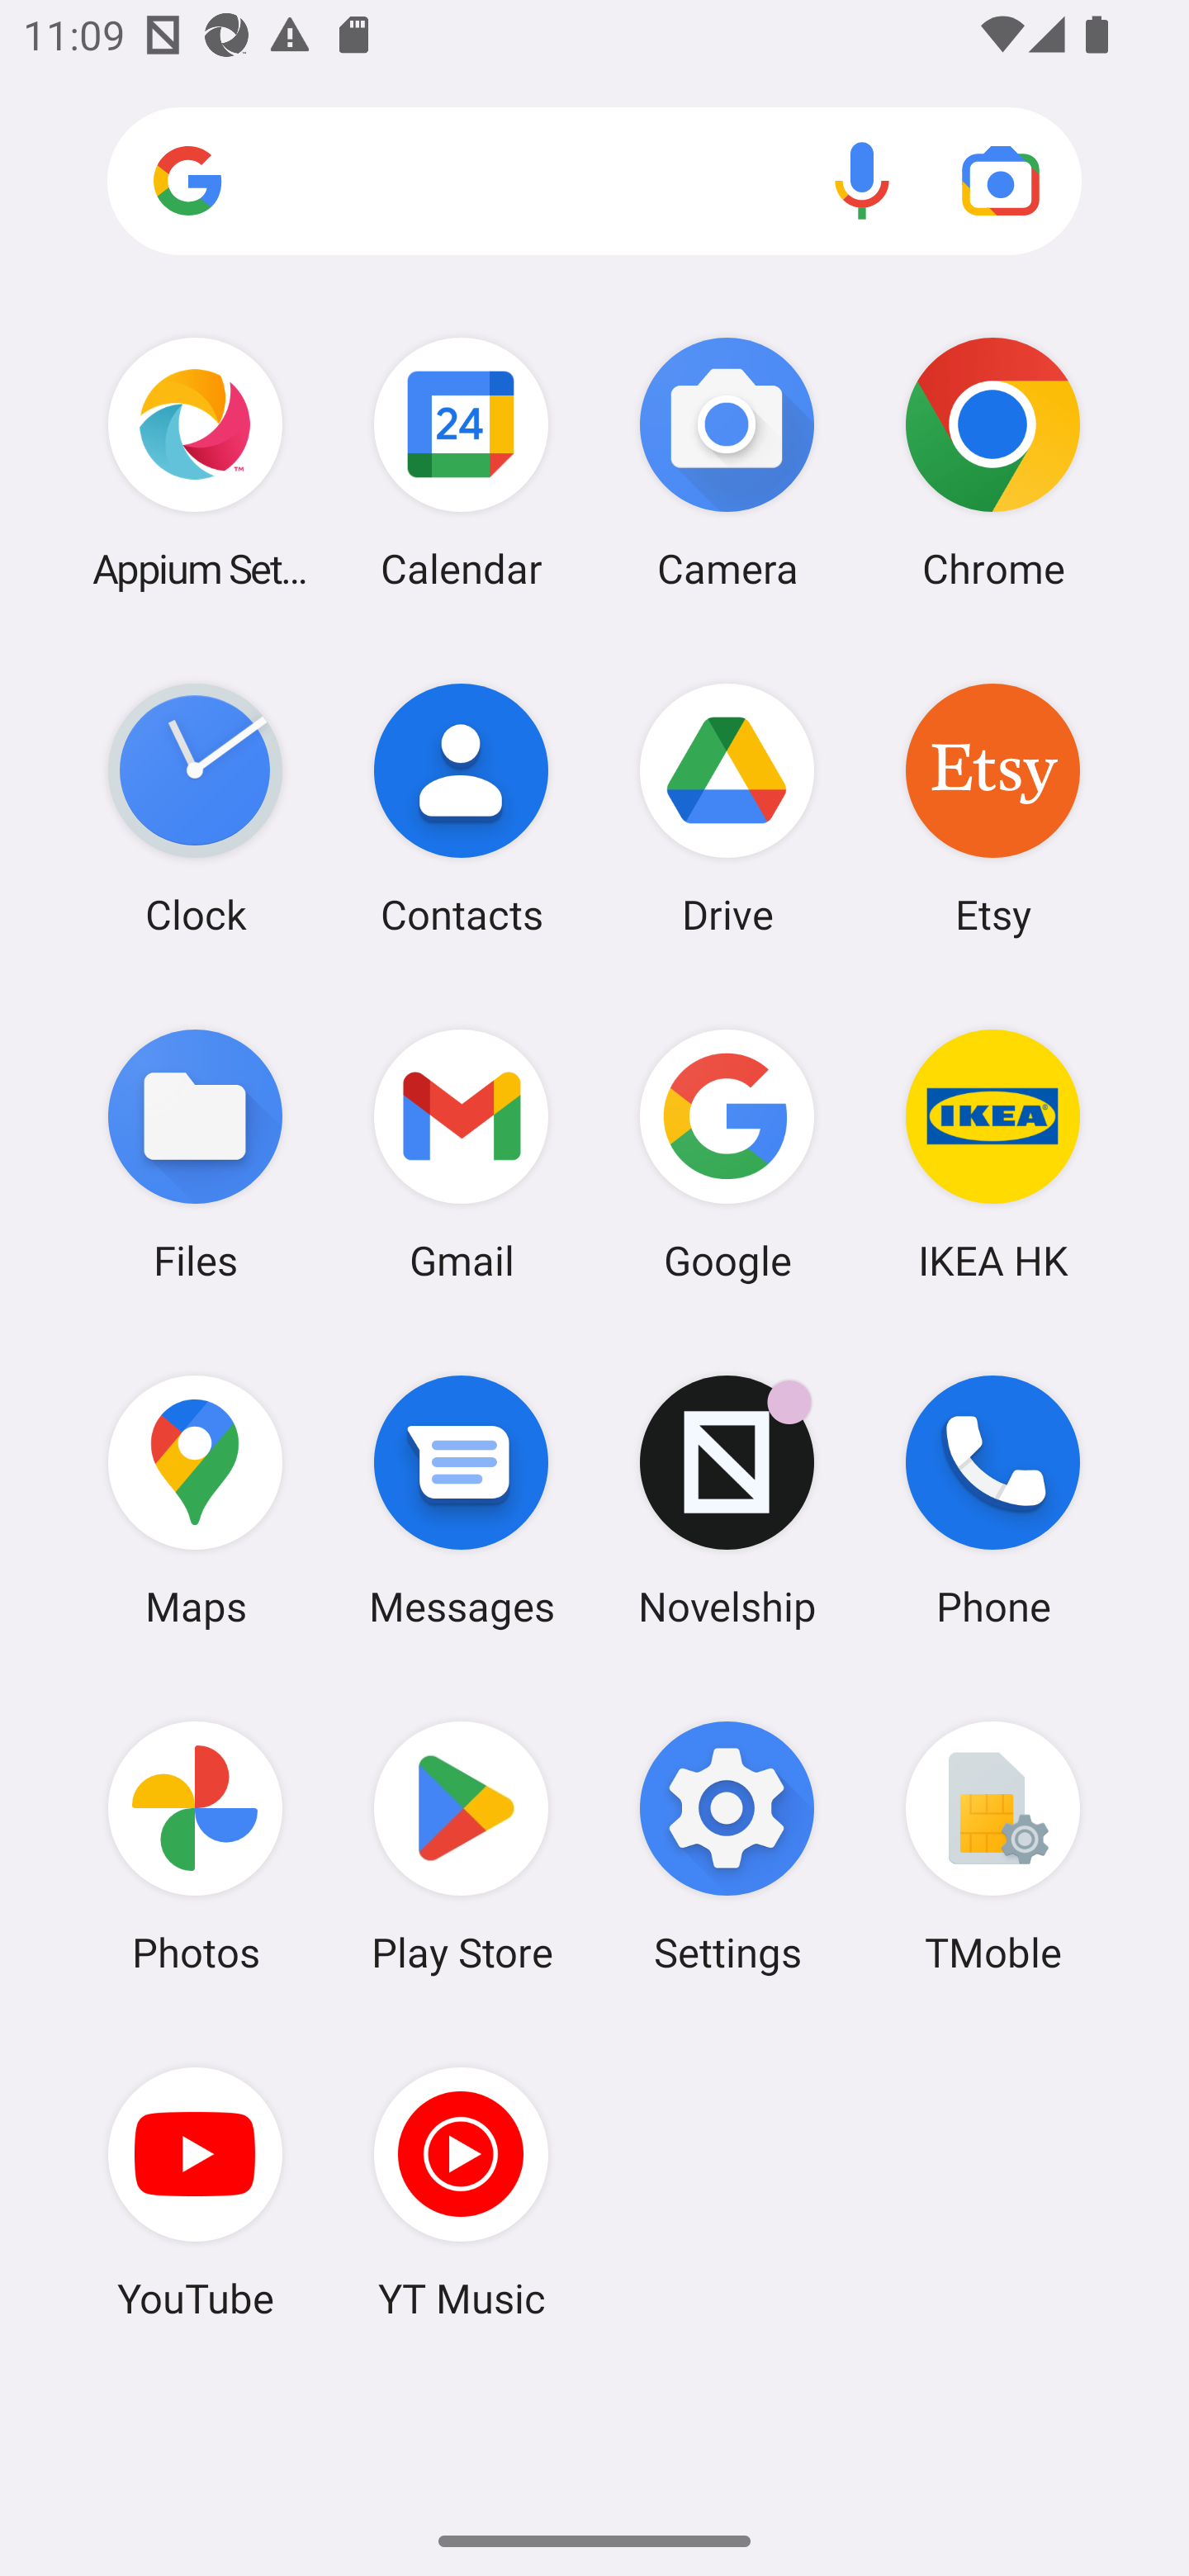  What do you see at coordinates (862, 180) in the screenshot?
I see `Voice search` at bounding box center [862, 180].